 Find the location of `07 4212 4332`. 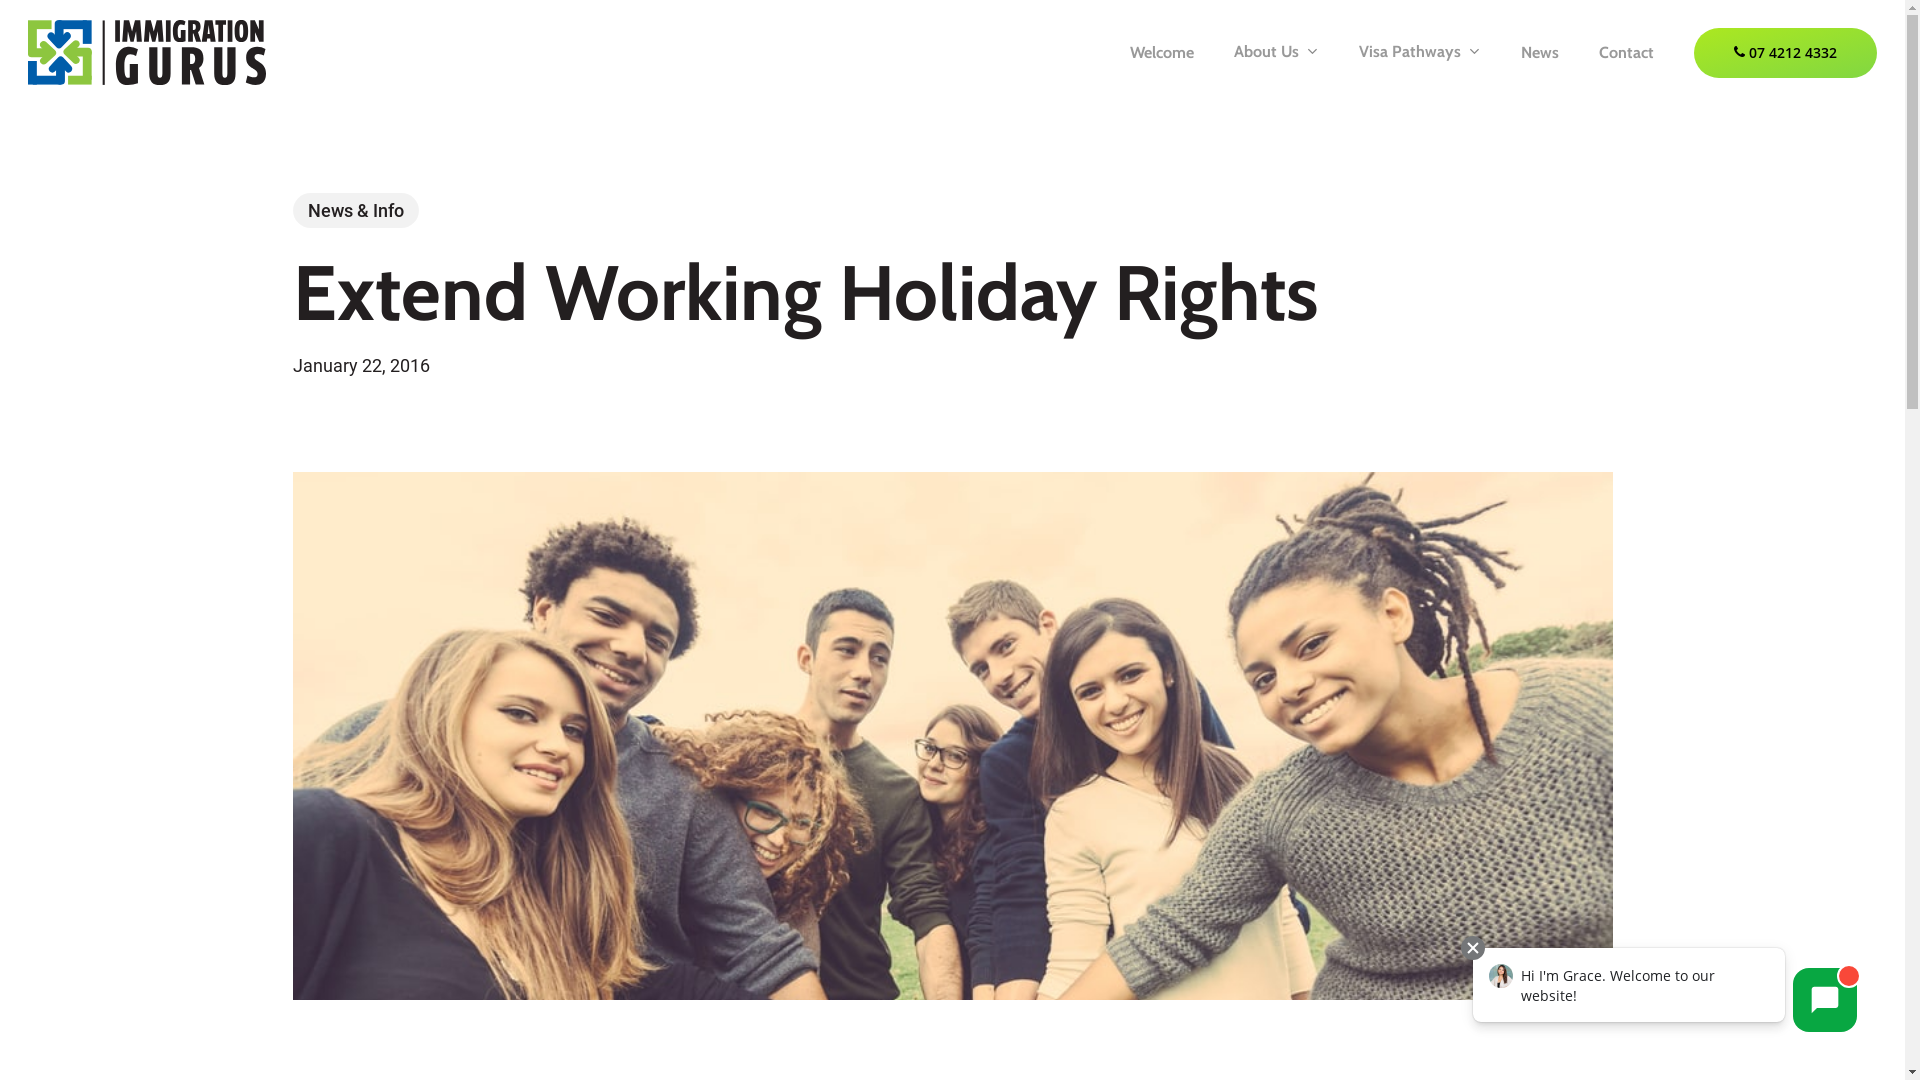

07 4212 4332 is located at coordinates (1786, 52).